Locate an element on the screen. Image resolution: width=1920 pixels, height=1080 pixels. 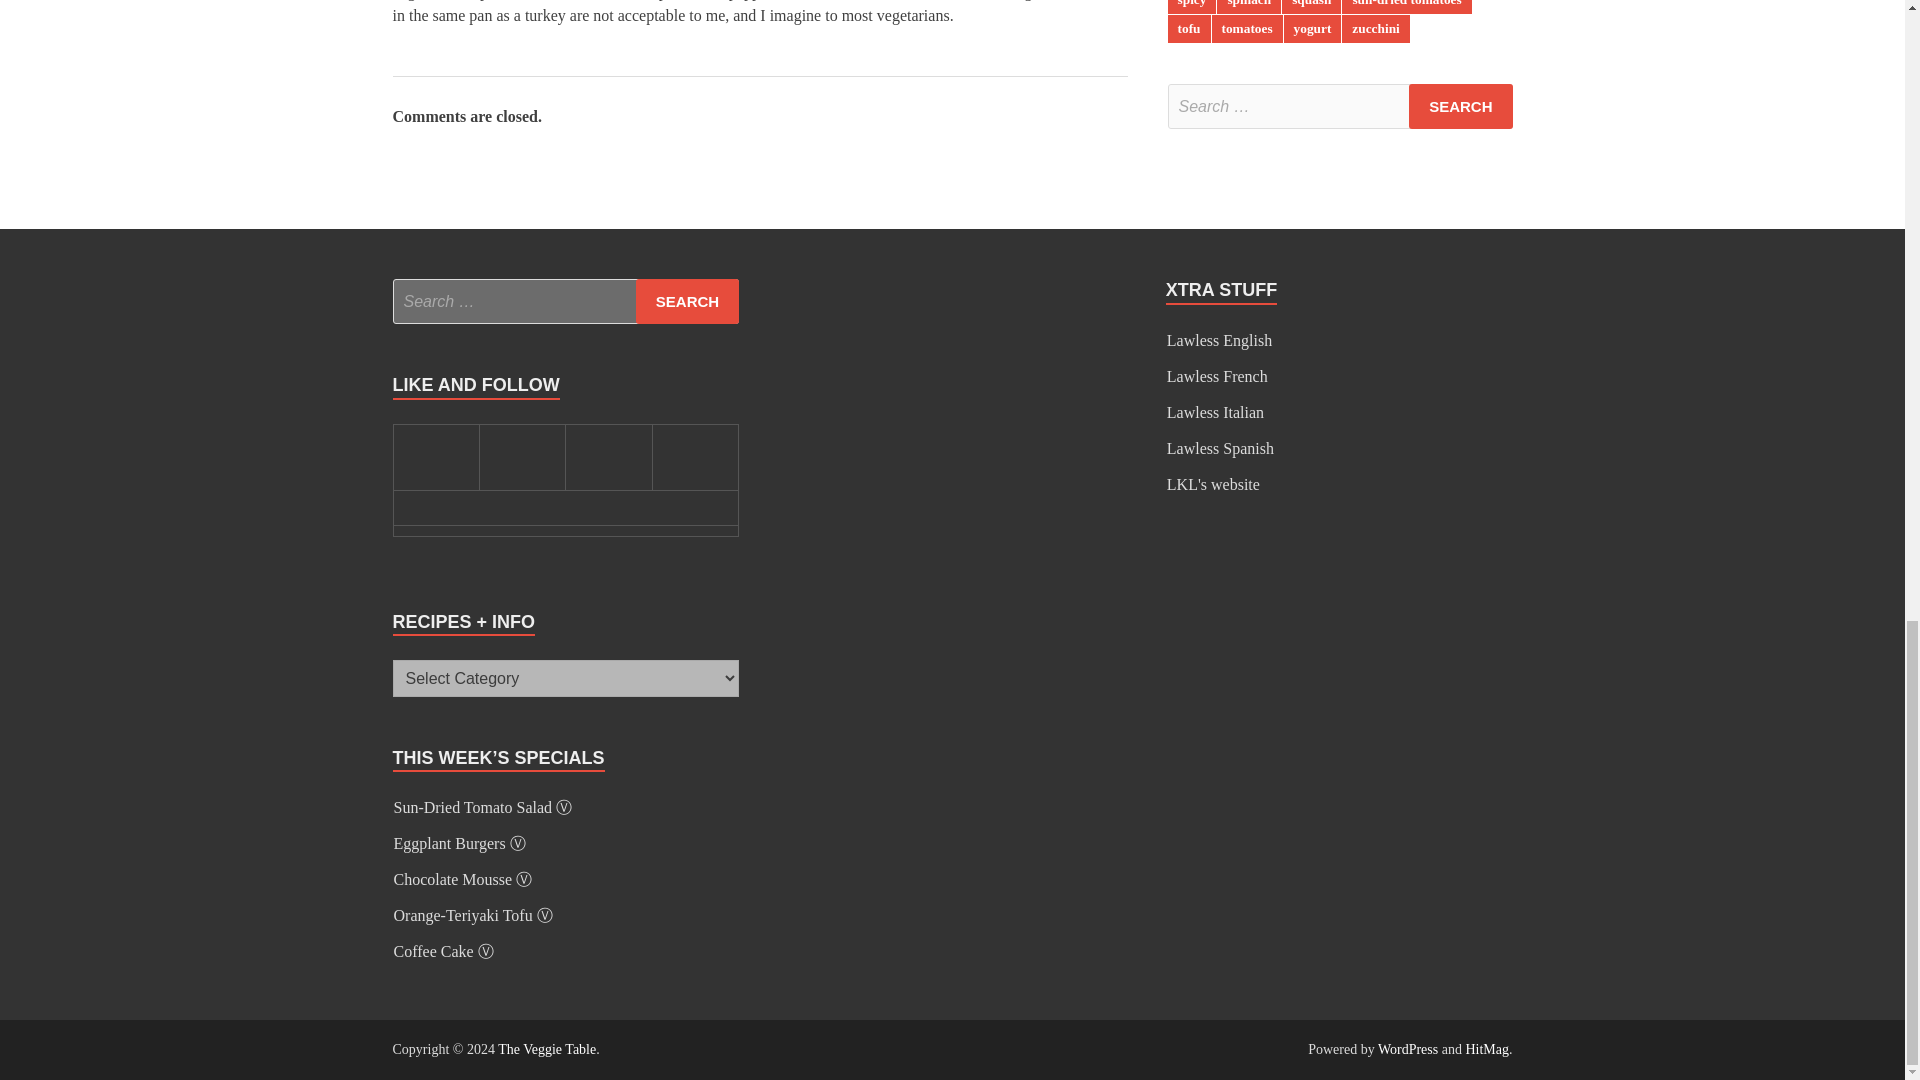
The Veggie Table is located at coordinates (546, 1050).